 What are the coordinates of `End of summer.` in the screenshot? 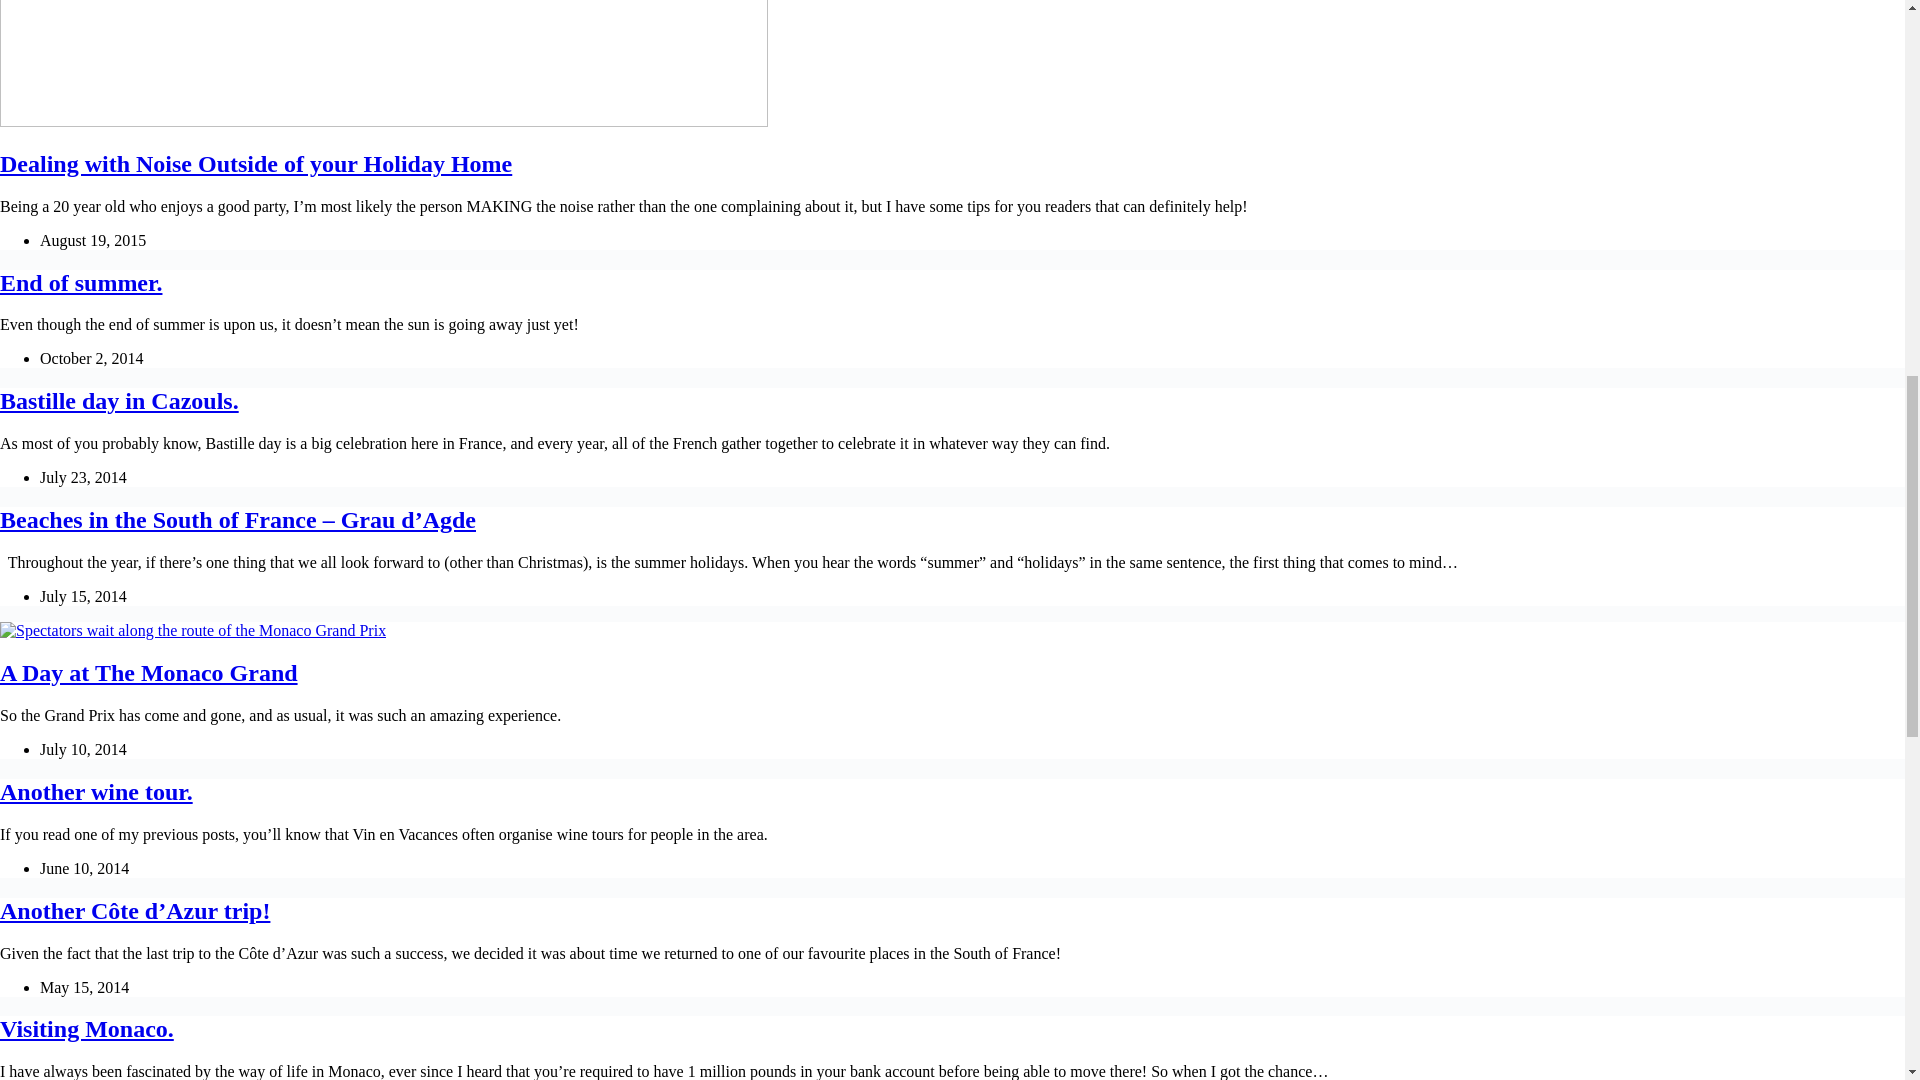 It's located at (80, 282).